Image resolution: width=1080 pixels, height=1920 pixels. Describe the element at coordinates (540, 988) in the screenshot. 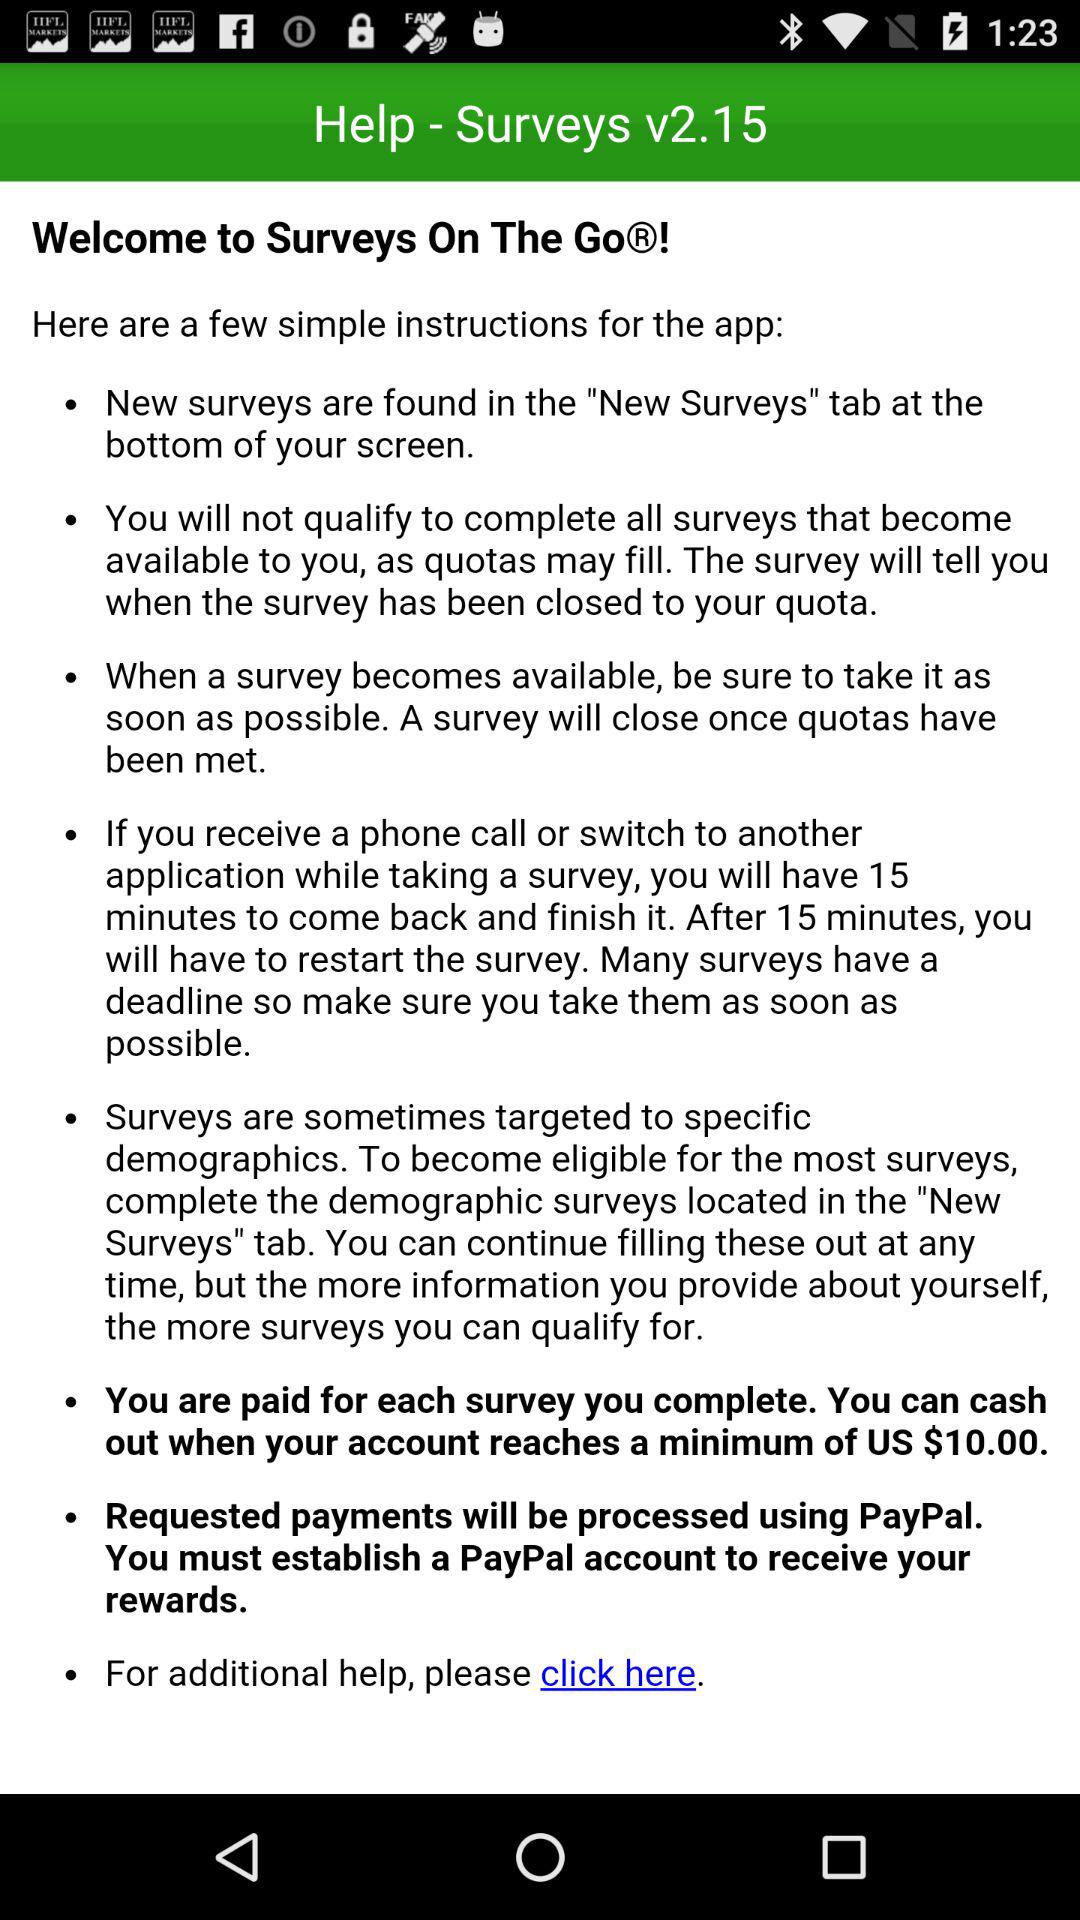

I see `welcome page` at that location.